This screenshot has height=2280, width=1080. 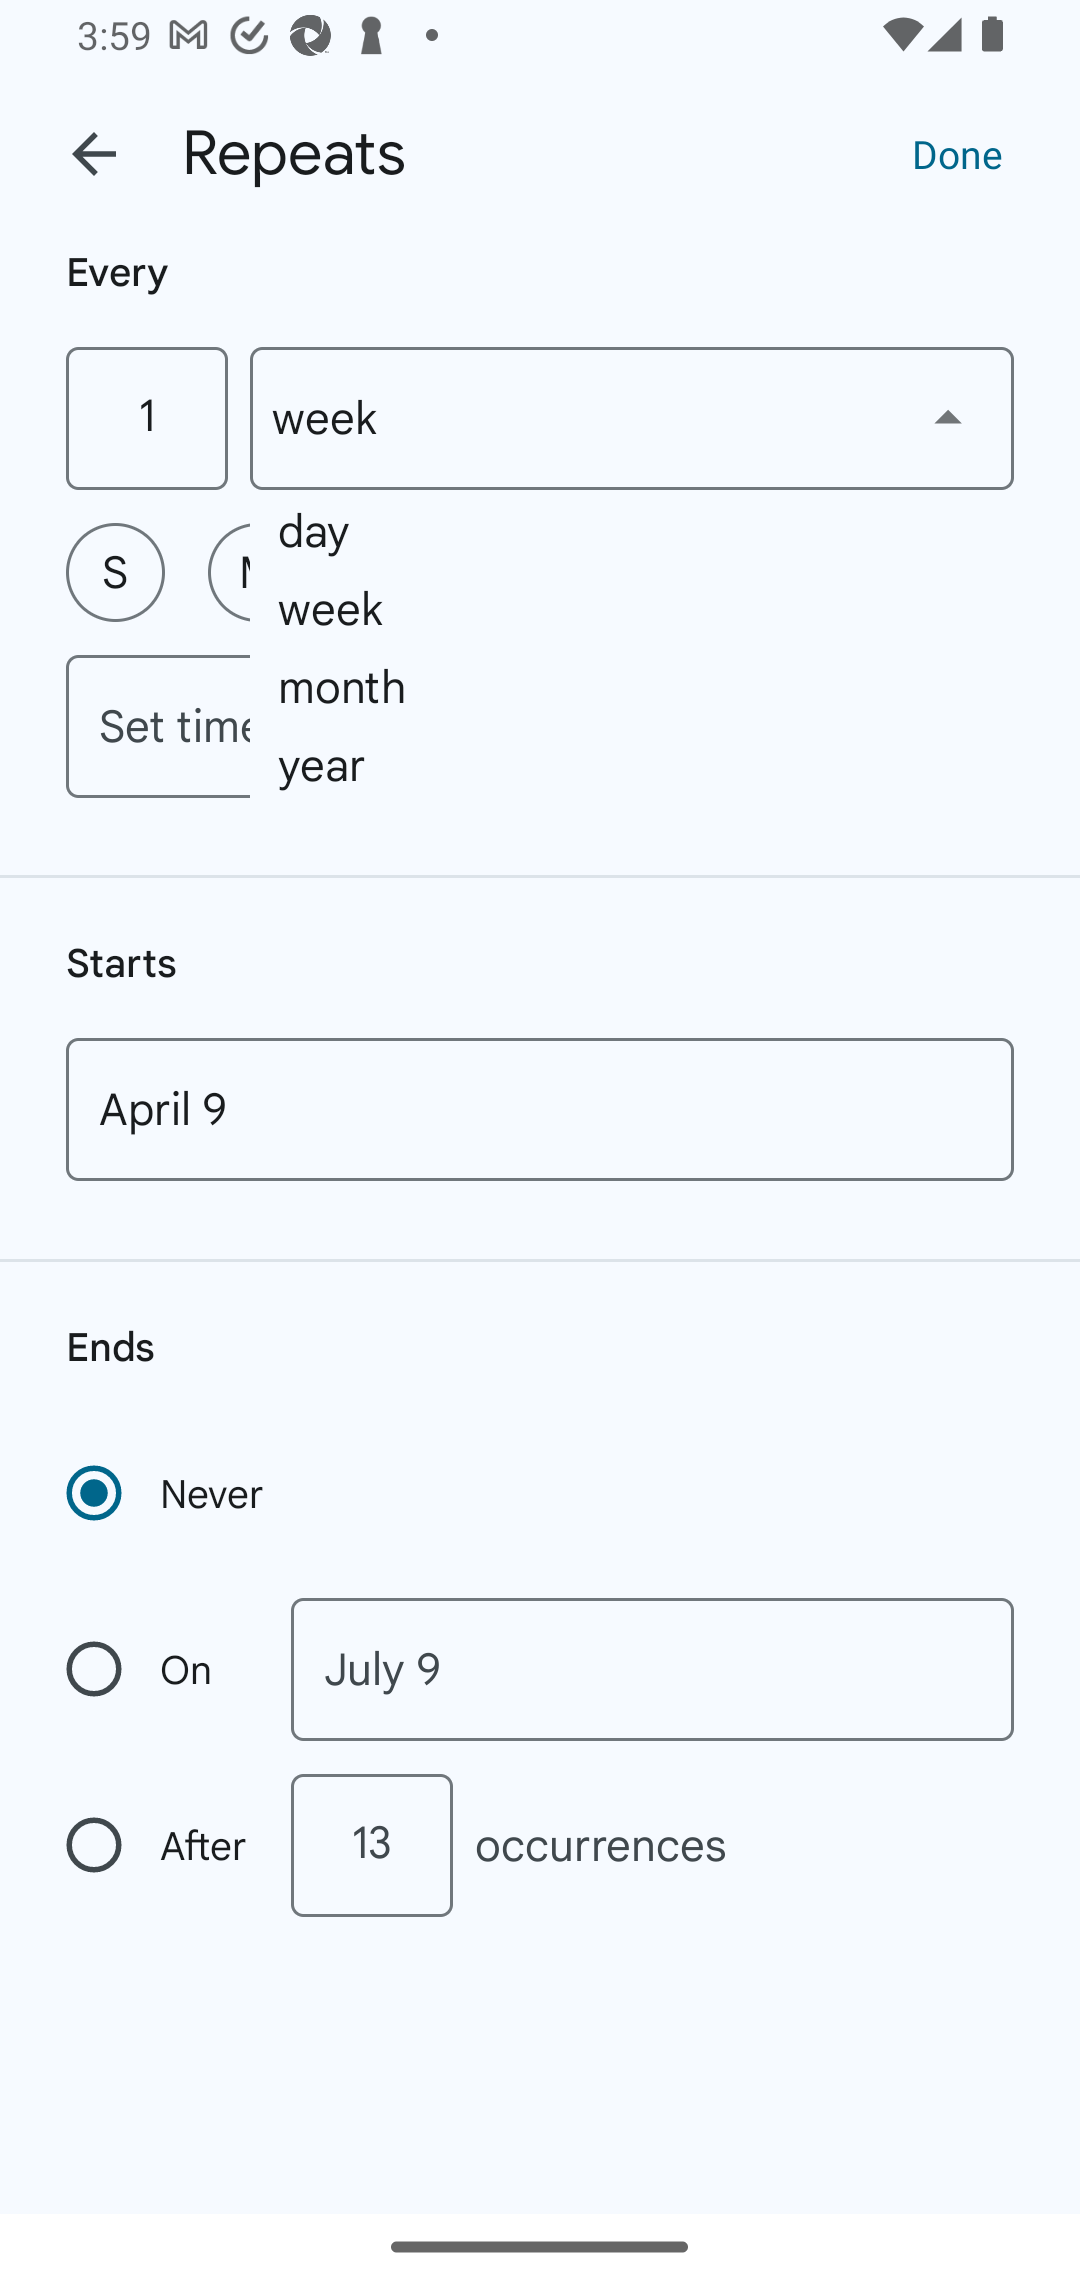 I want to click on Done, so click(x=957, y=153).